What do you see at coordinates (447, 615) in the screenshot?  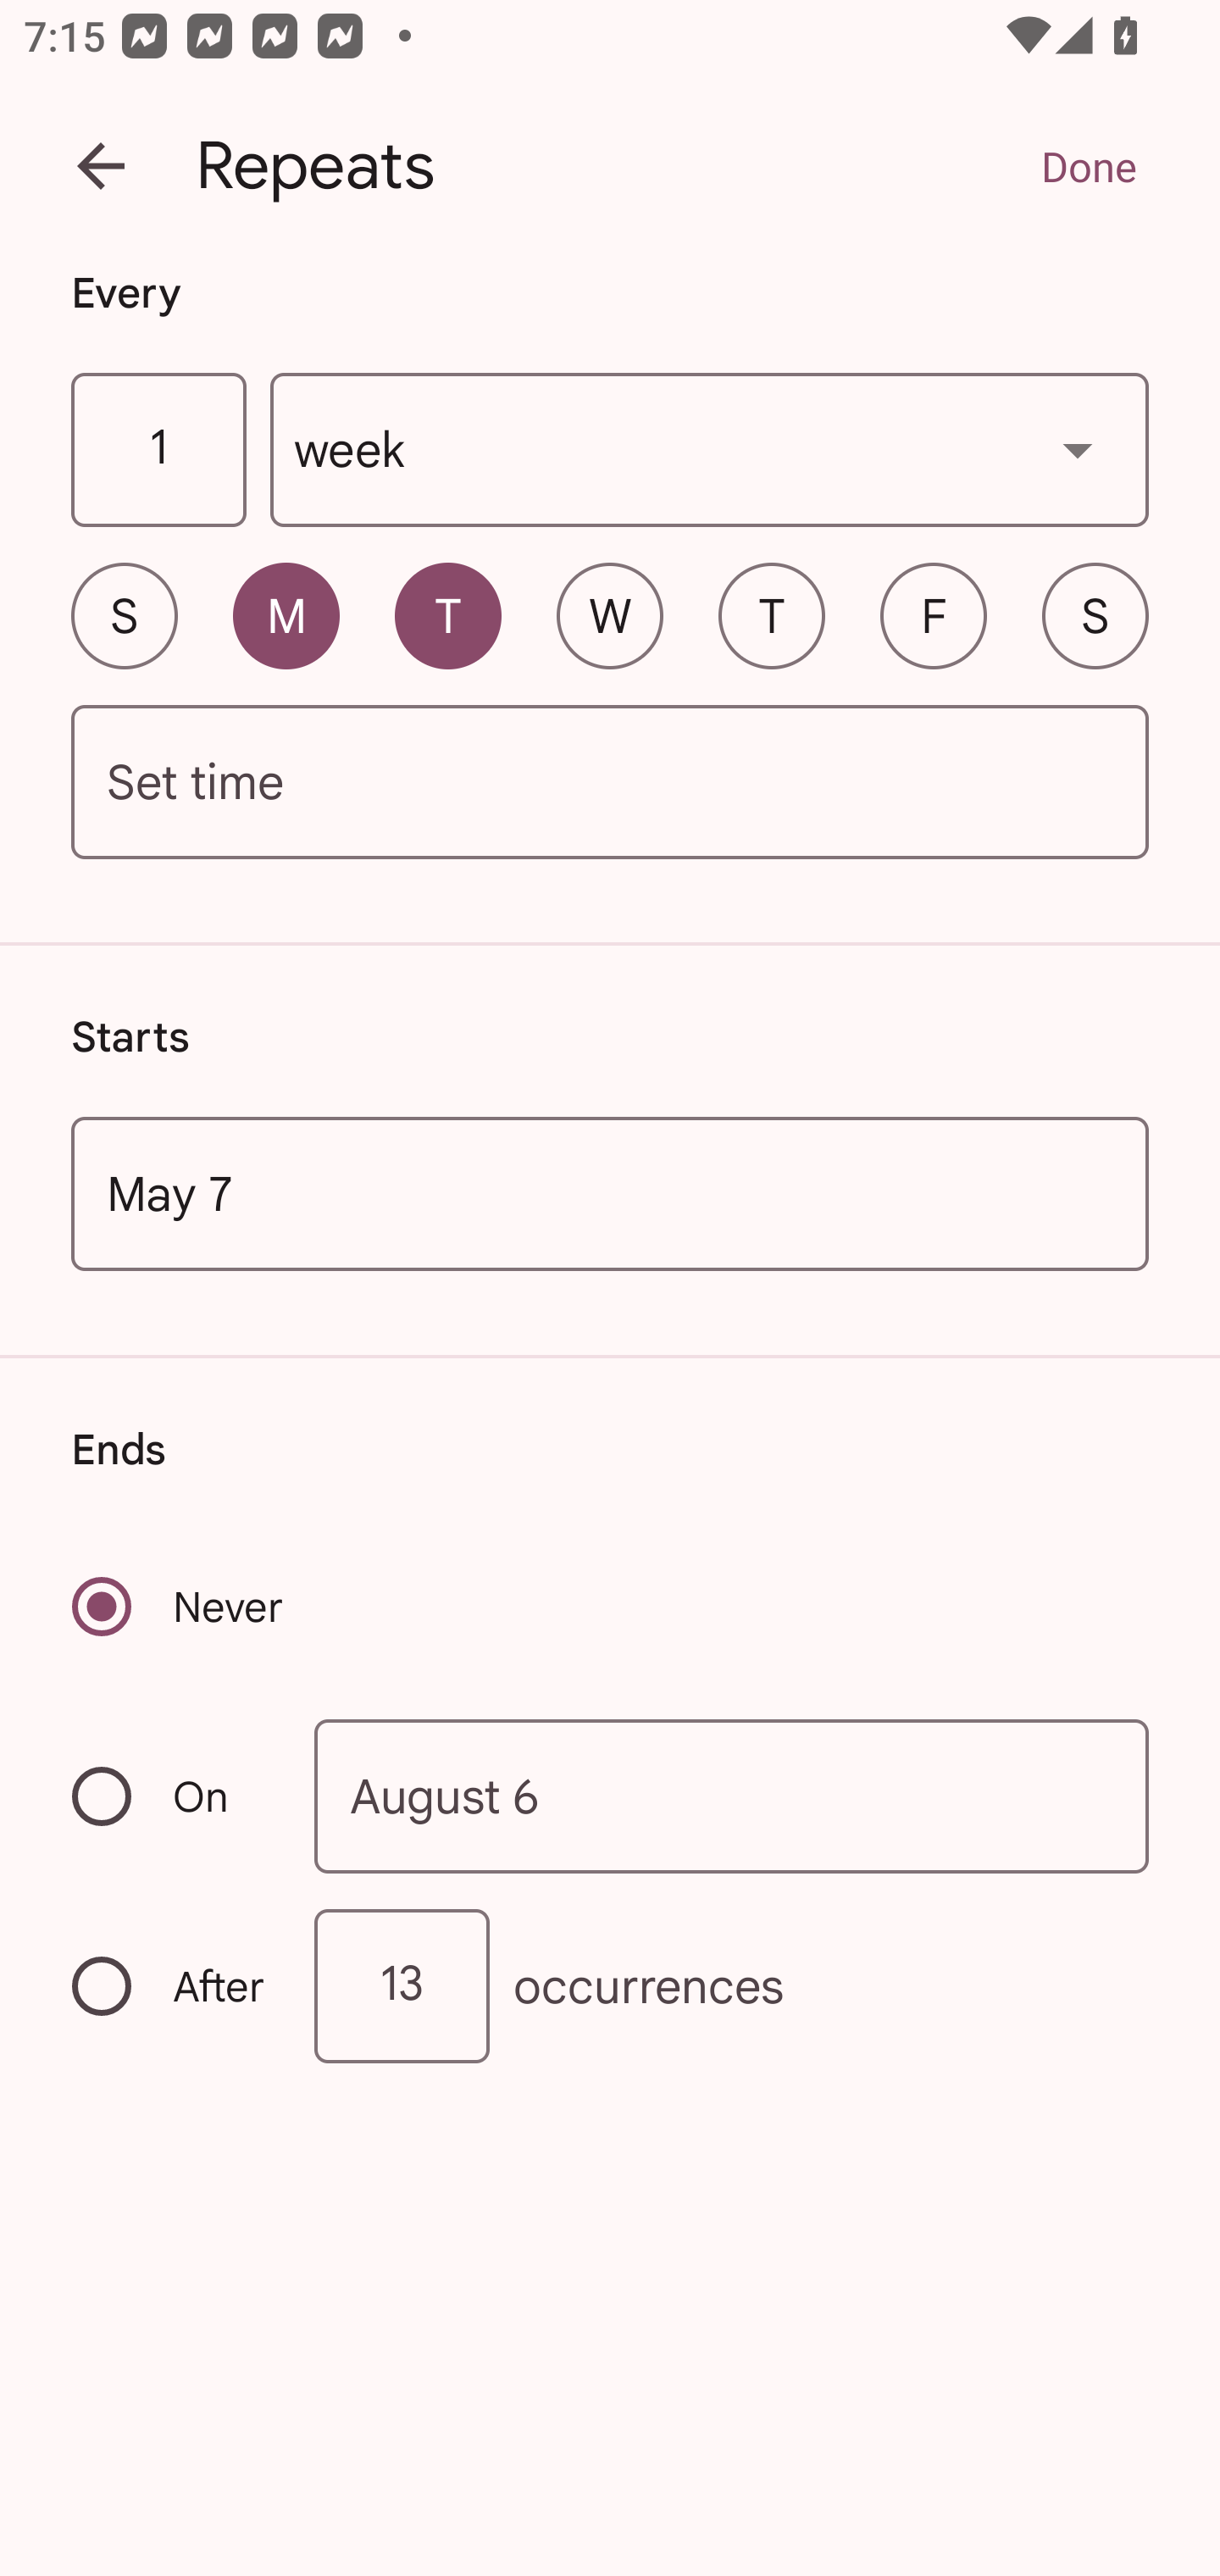 I see `T Tuesday, selected` at bounding box center [447, 615].